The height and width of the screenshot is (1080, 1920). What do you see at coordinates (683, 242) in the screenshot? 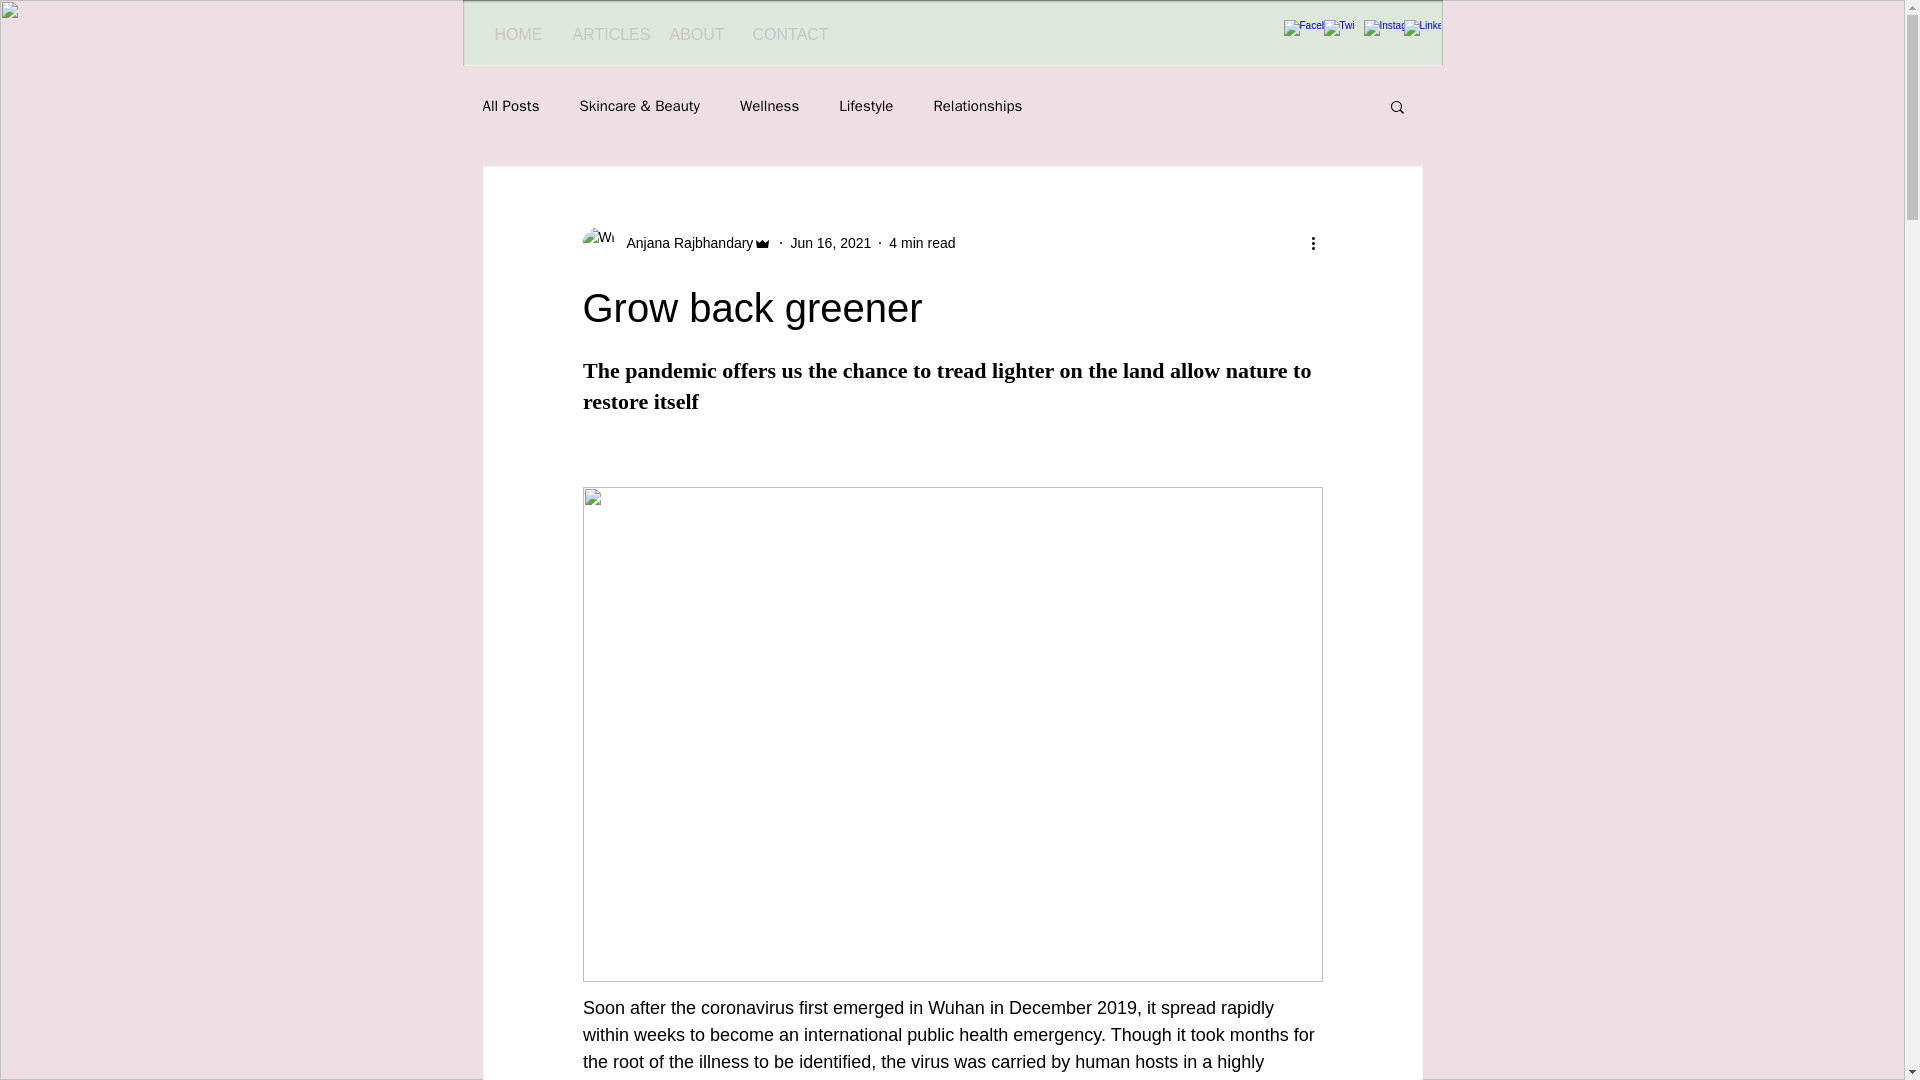
I see `Anjana Rajbhandary` at bounding box center [683, 242].